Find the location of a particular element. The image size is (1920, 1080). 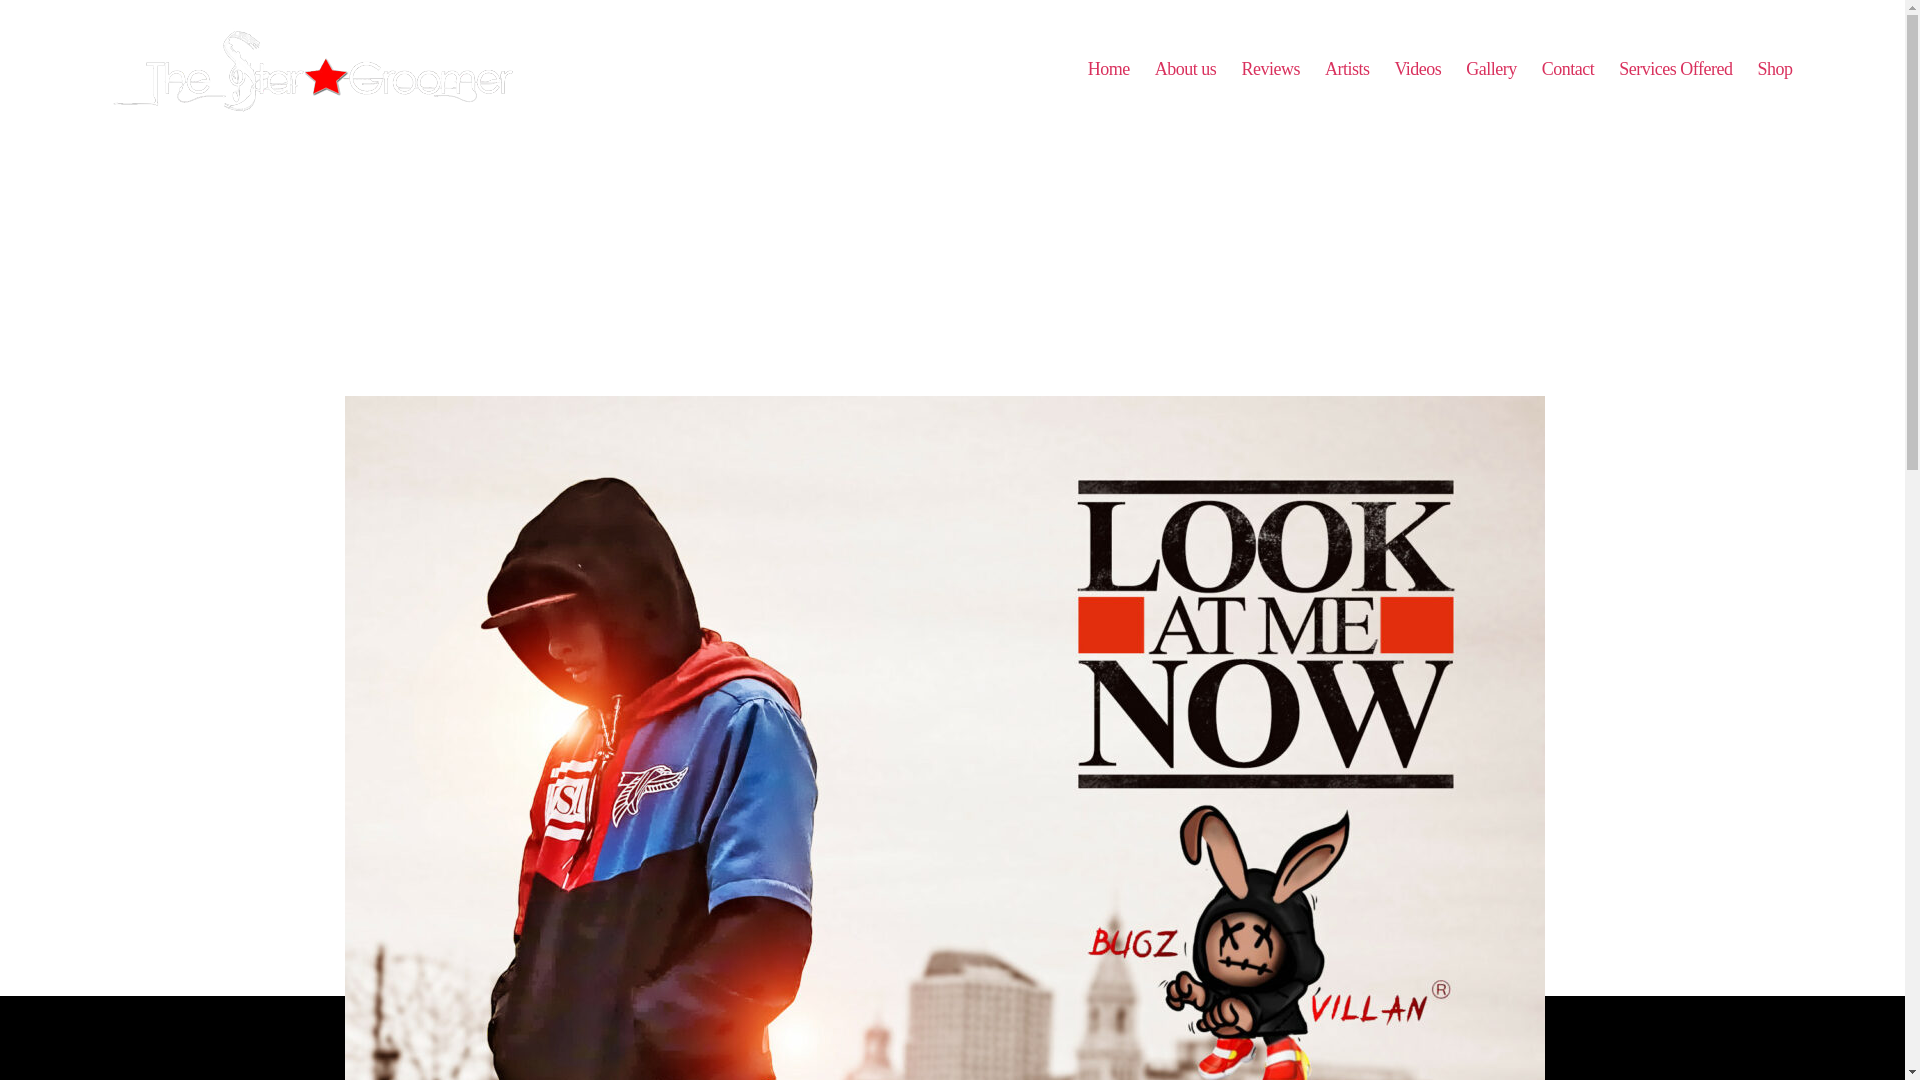

Videos is located at coordinates (1417, 70).